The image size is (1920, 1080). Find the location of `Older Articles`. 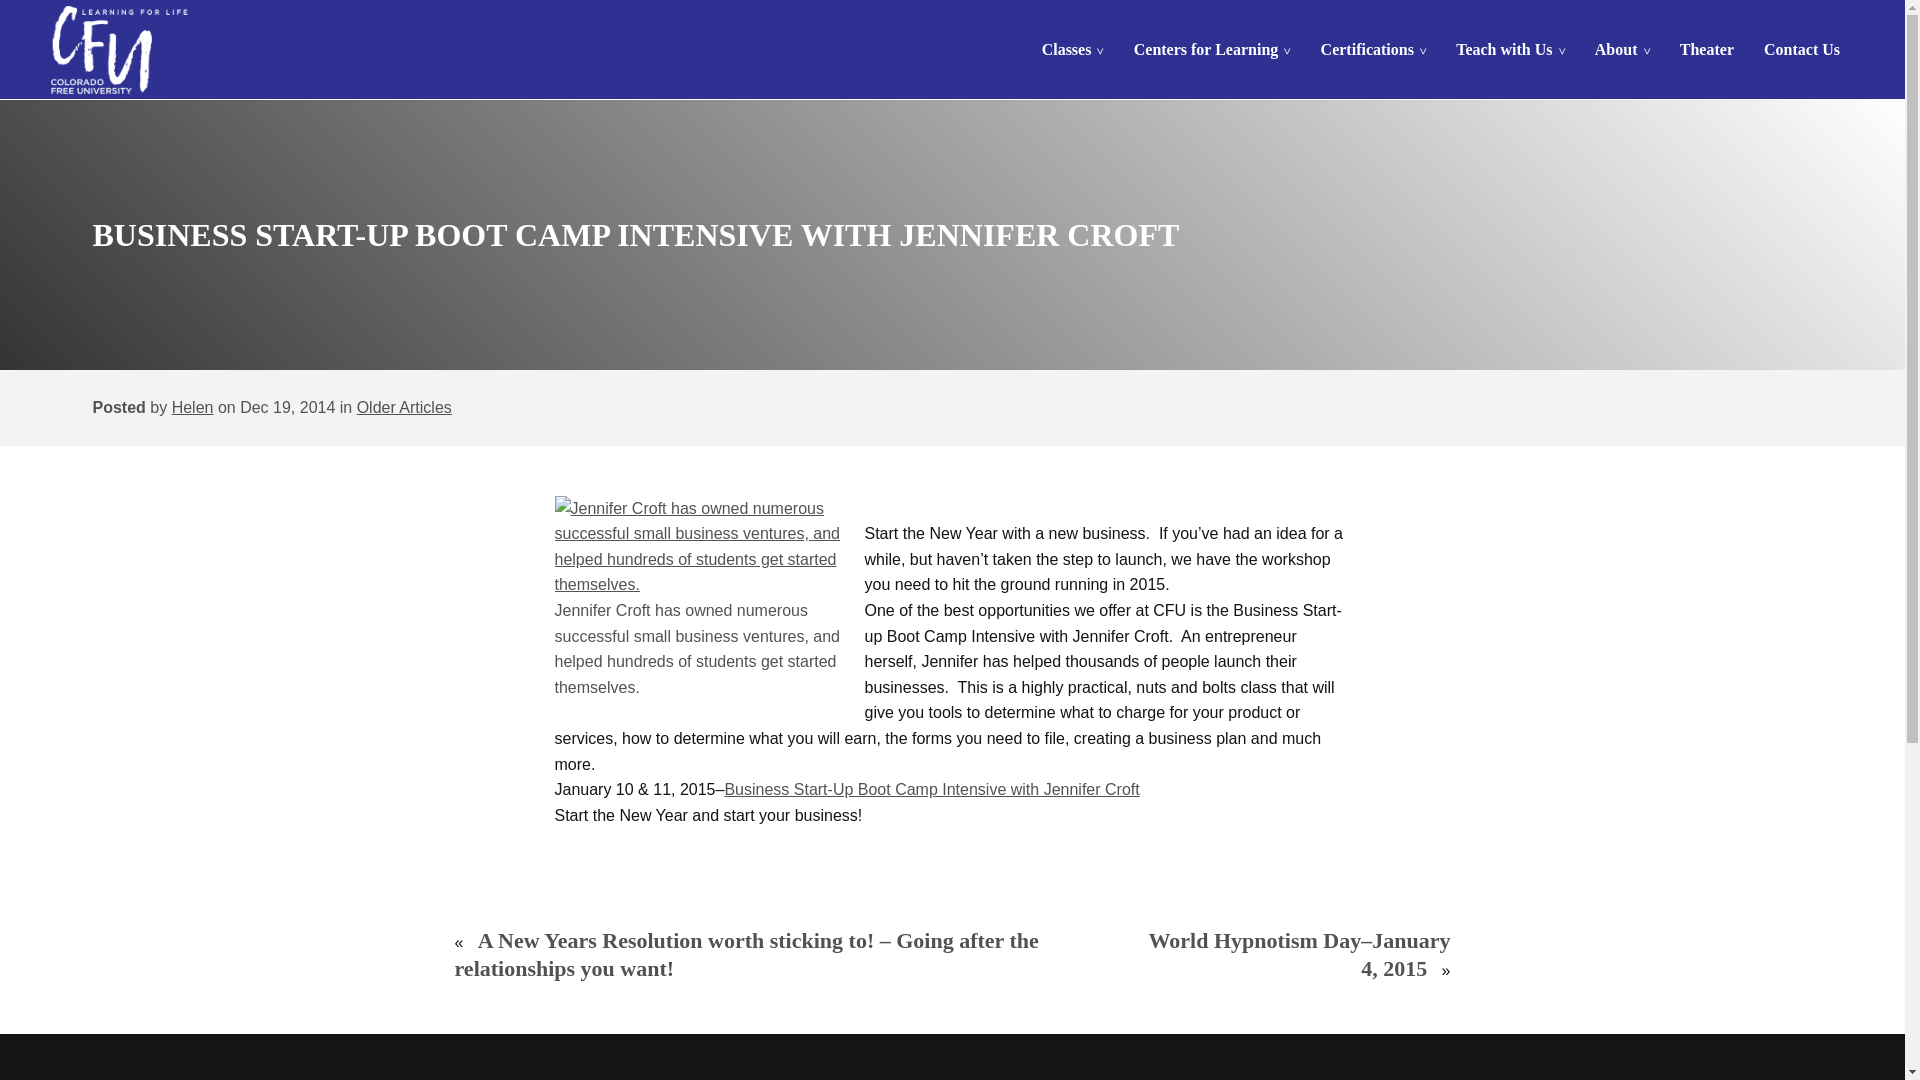

Older Articles is located at coordinates (404, 406).